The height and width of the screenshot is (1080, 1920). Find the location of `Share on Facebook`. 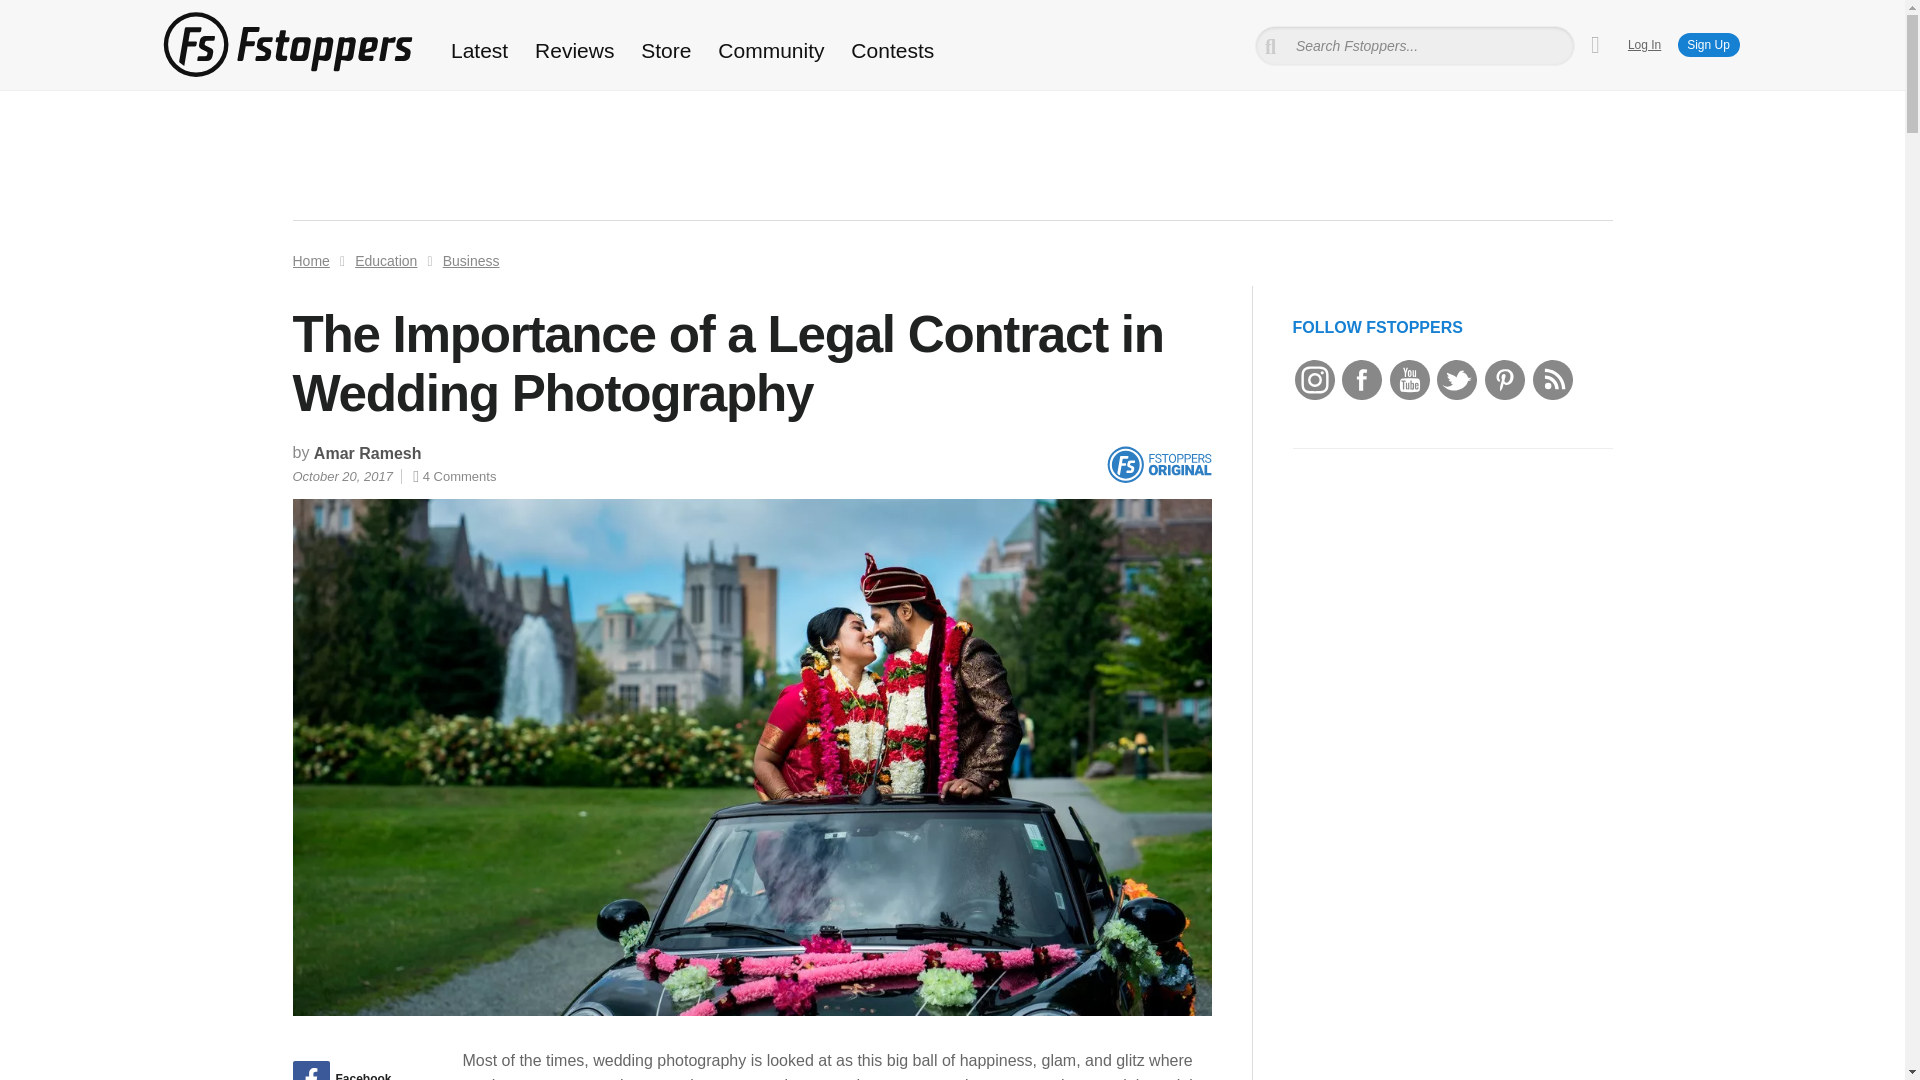

Share on Facebook is located at coordinates (356, 1070).